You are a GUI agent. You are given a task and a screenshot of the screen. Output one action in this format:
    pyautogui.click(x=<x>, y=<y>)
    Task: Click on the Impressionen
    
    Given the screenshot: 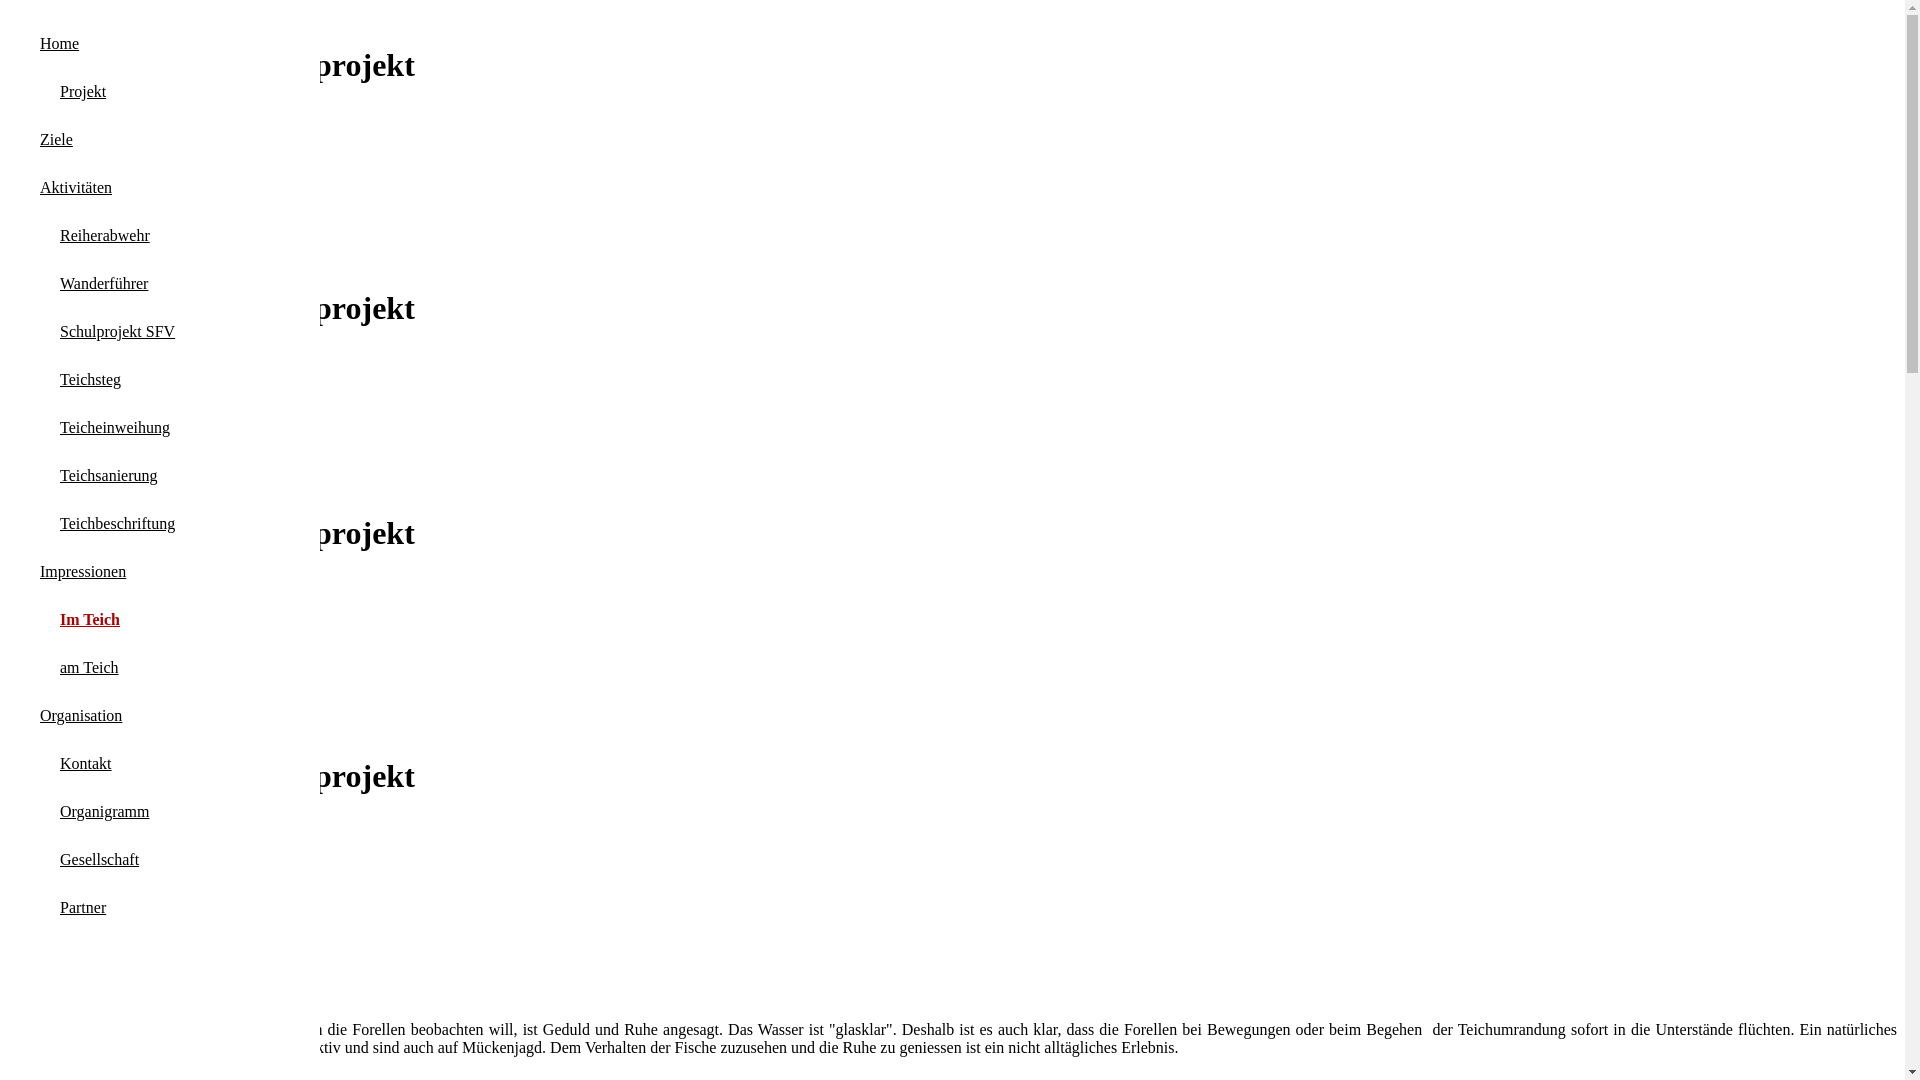 What is the action you would take?
    pyautogui.click(x=71, y=878)
    